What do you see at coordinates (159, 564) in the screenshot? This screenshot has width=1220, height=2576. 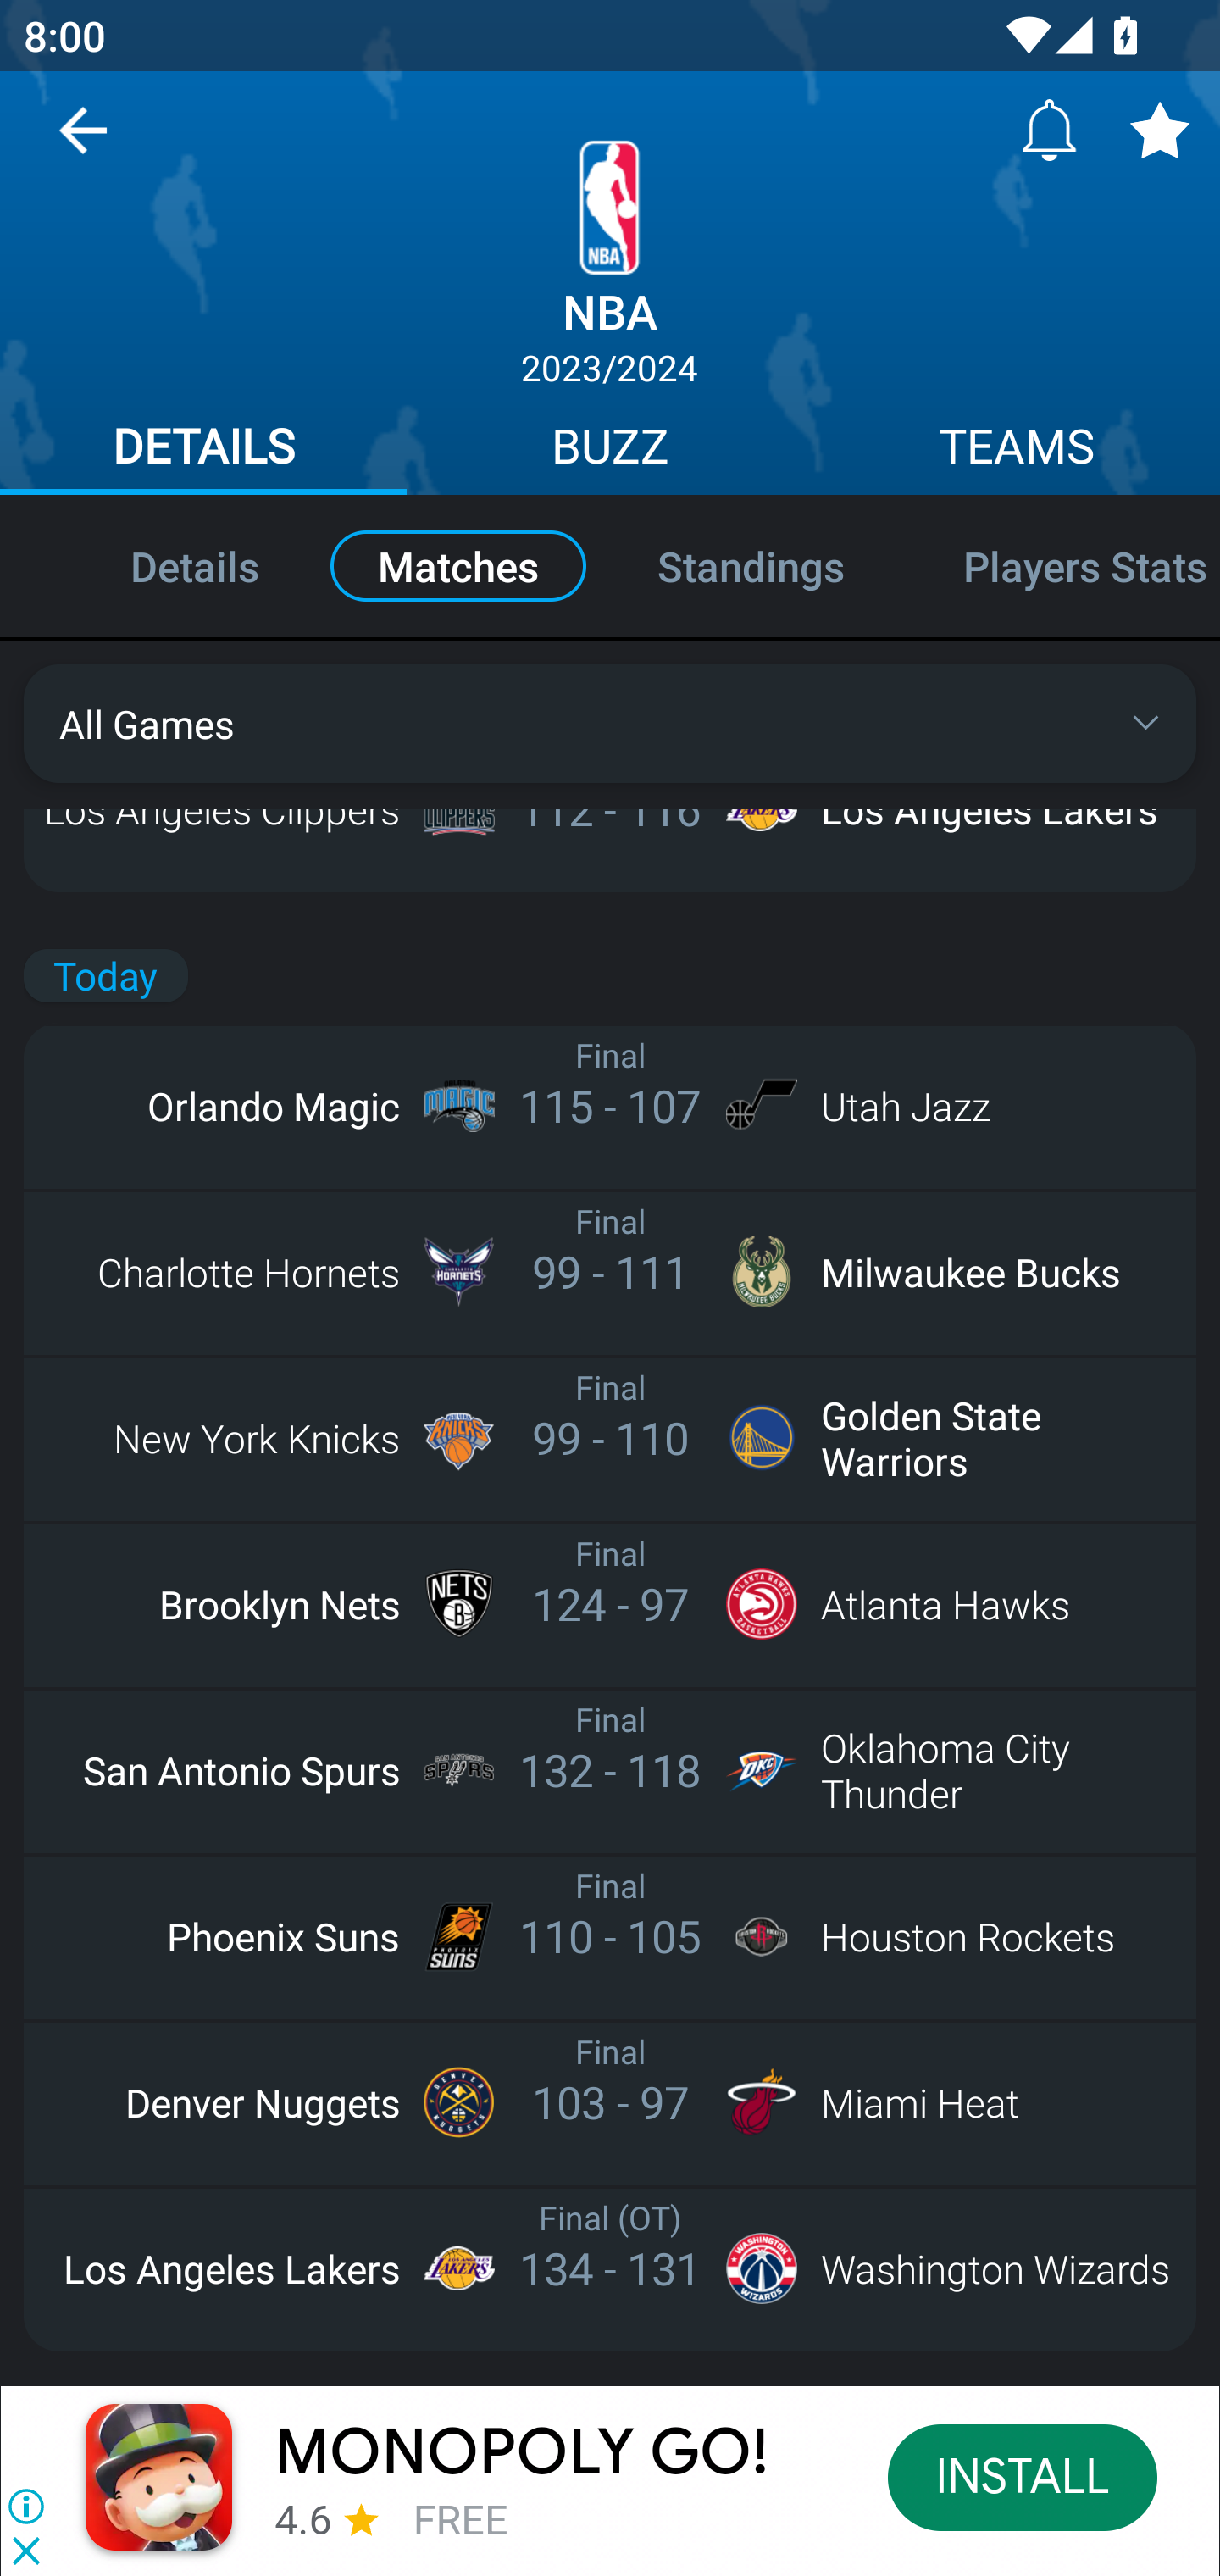 I see `Details` at bounding box center [159, 564].